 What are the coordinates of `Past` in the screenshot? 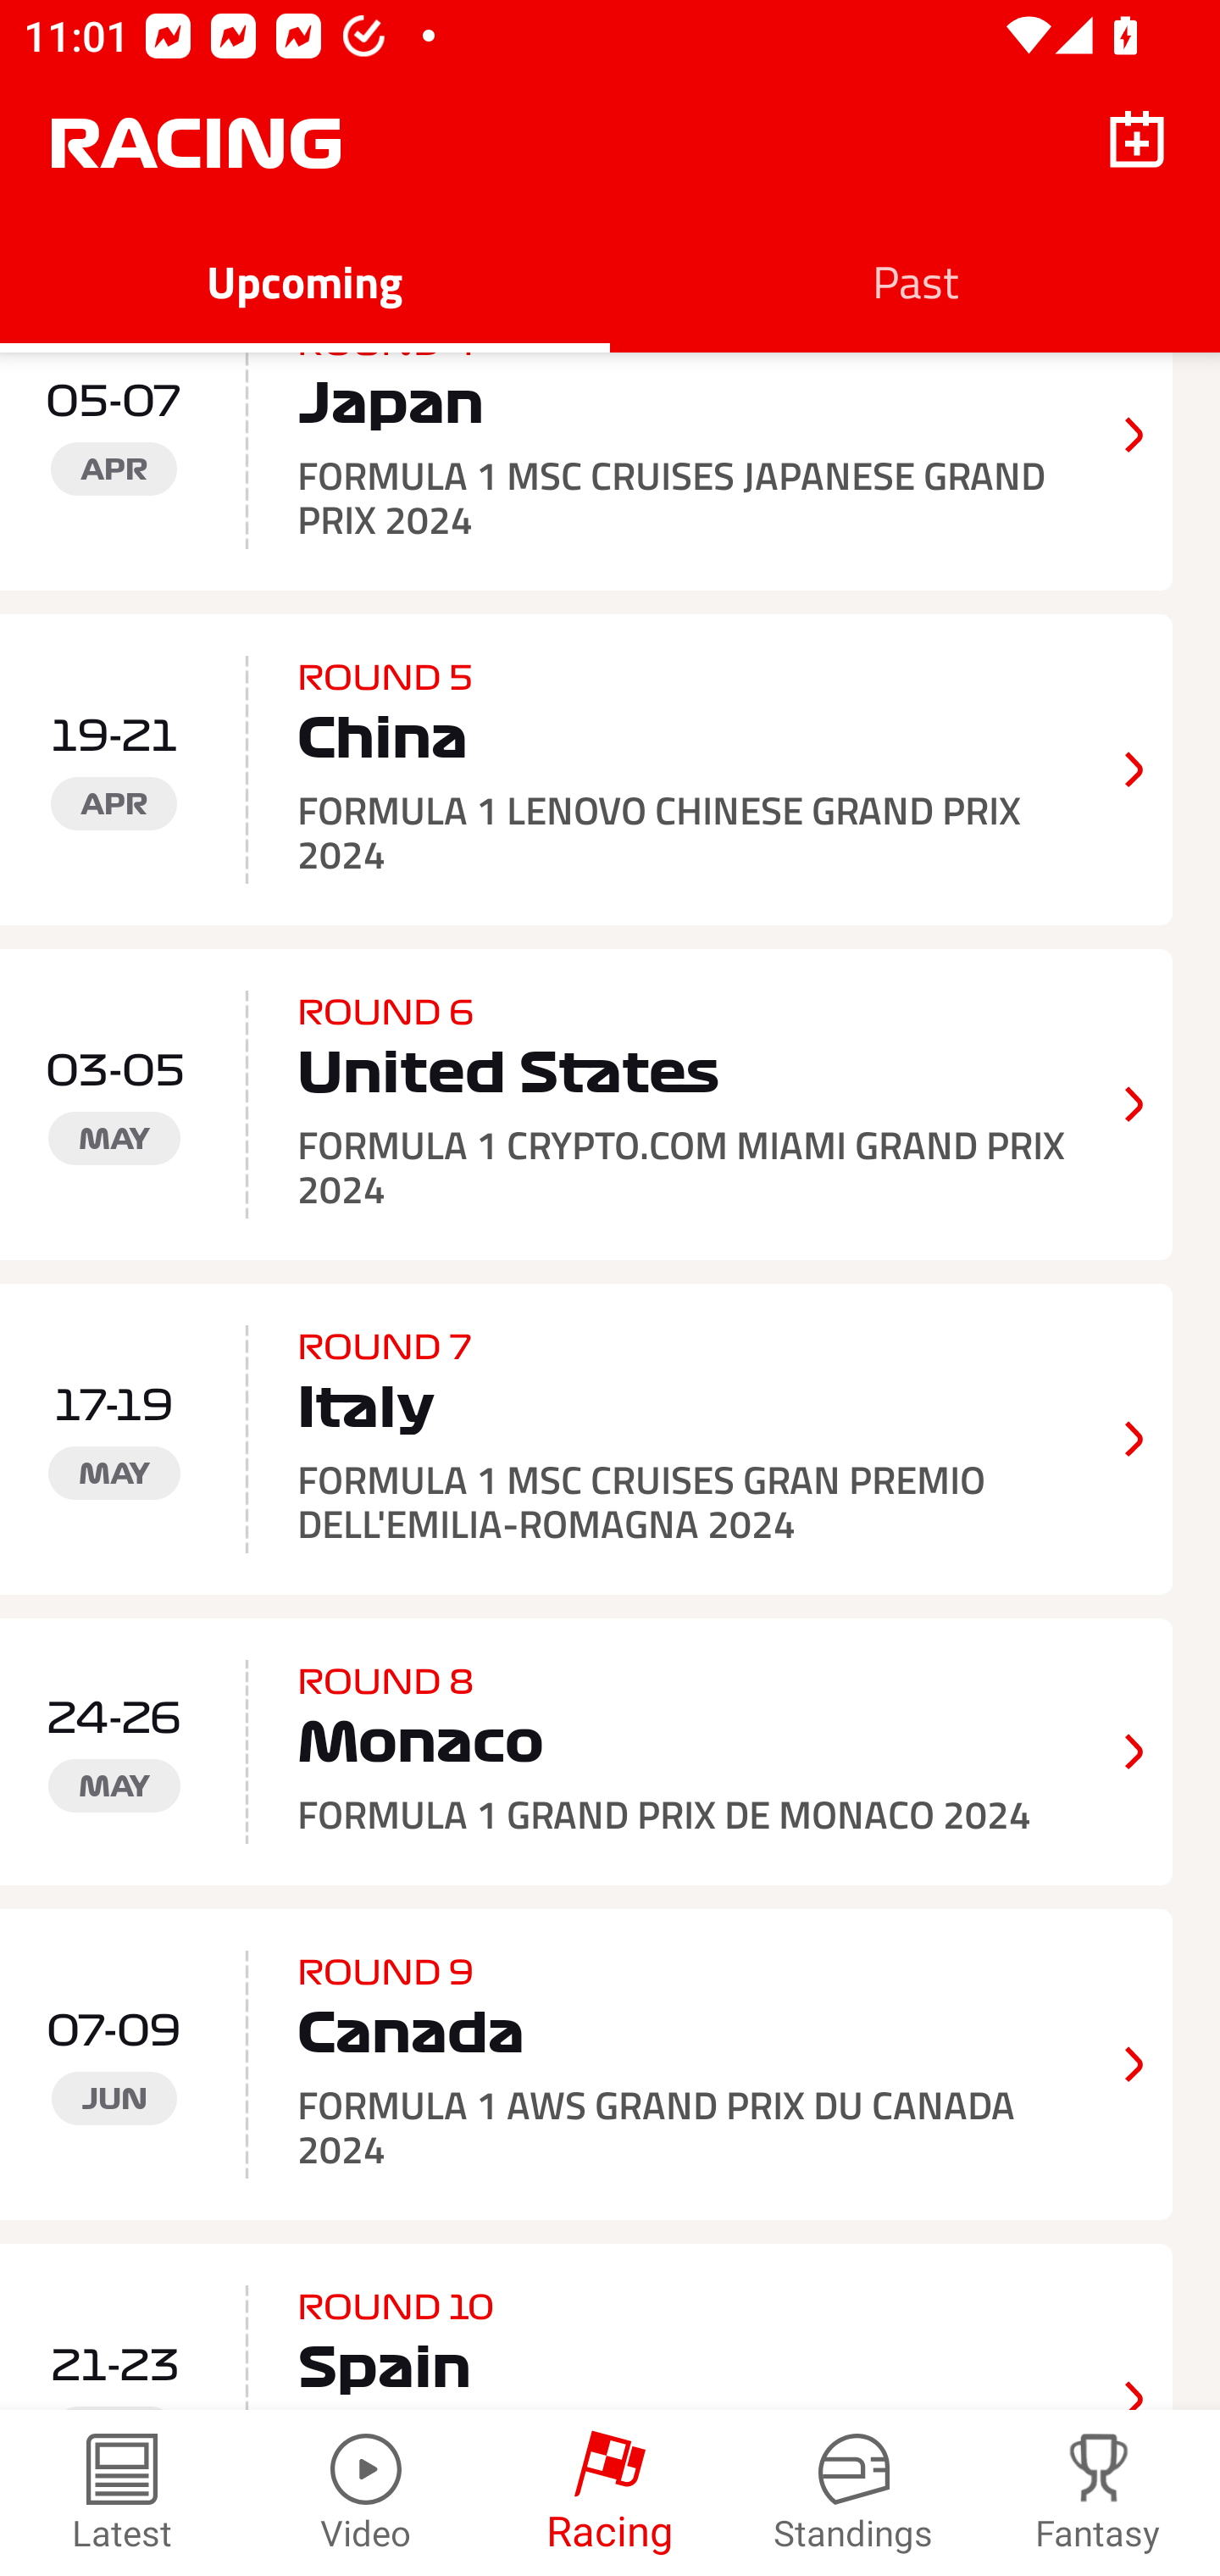 It's located at (915, 281).